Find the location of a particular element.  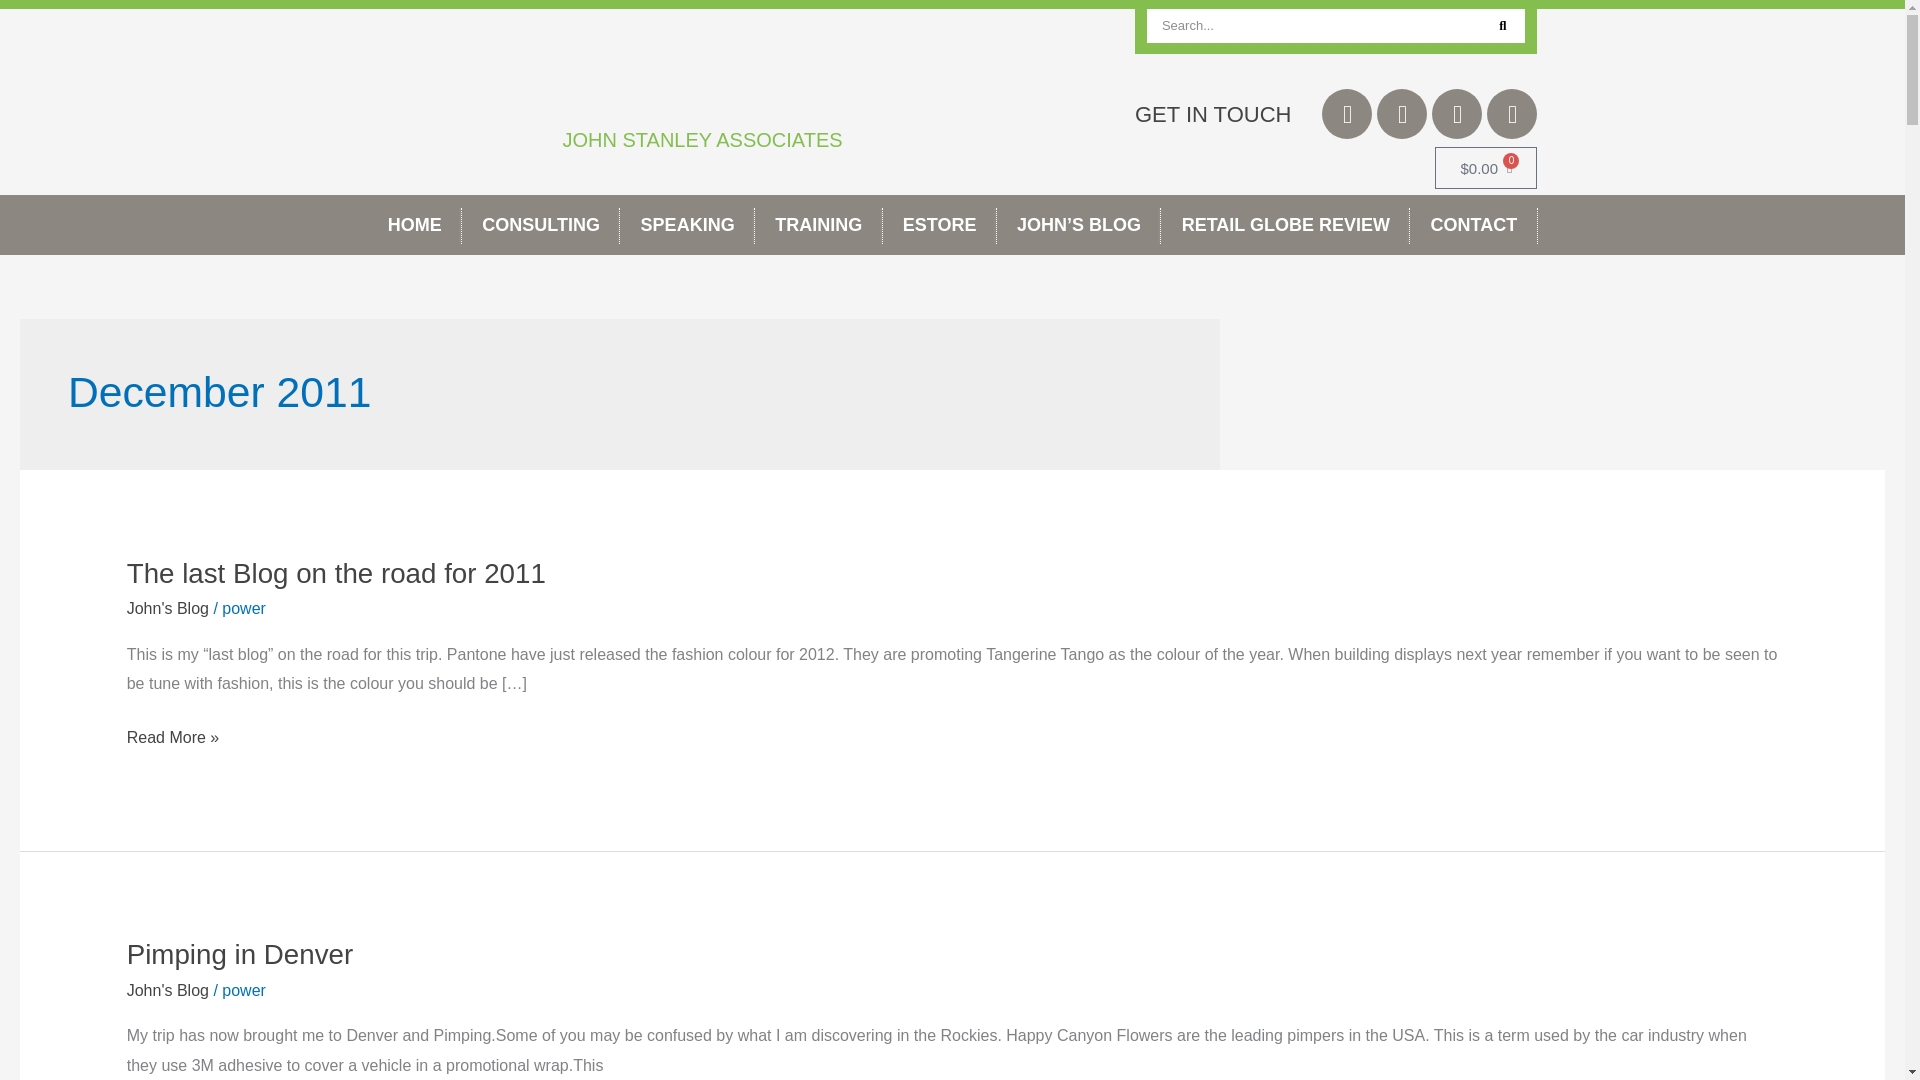

Youtube is located at coordinates (1512, 114).